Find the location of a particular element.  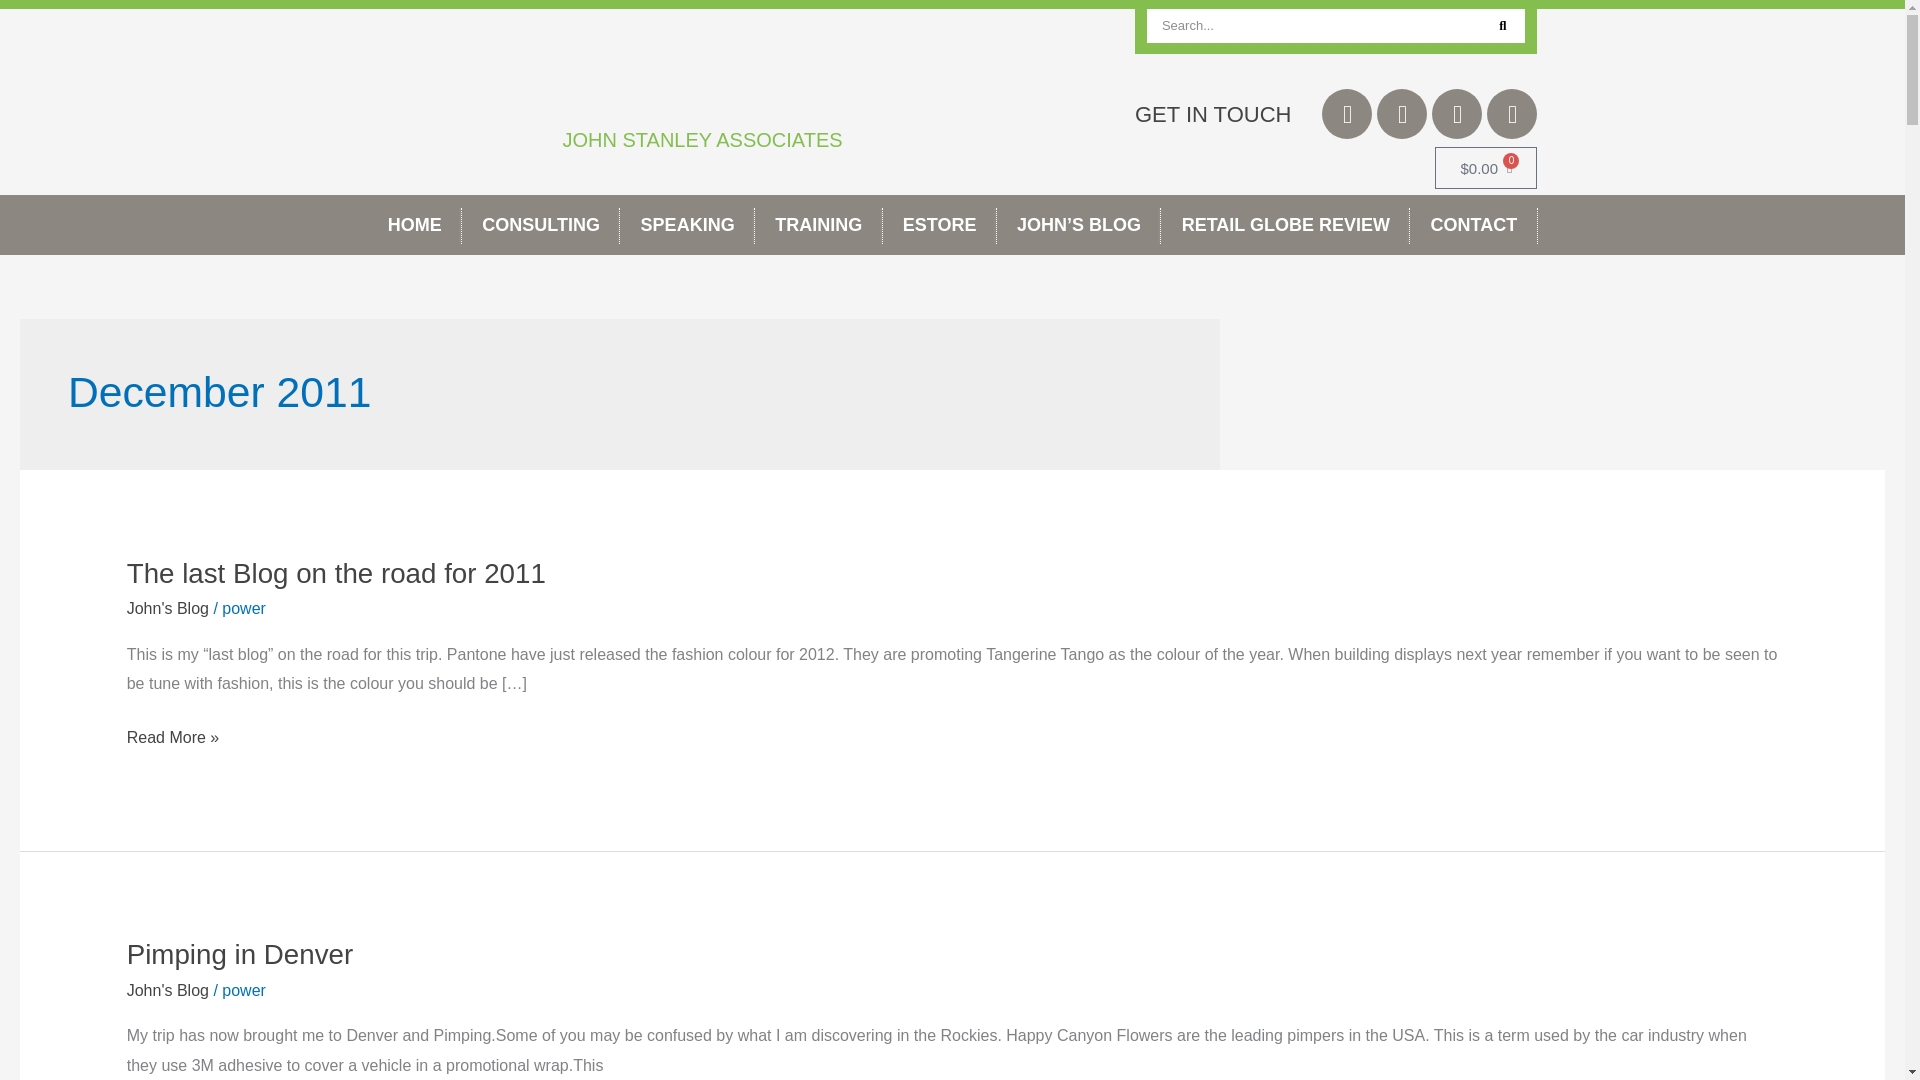

Youtube is located at coordinates (1512, 114).